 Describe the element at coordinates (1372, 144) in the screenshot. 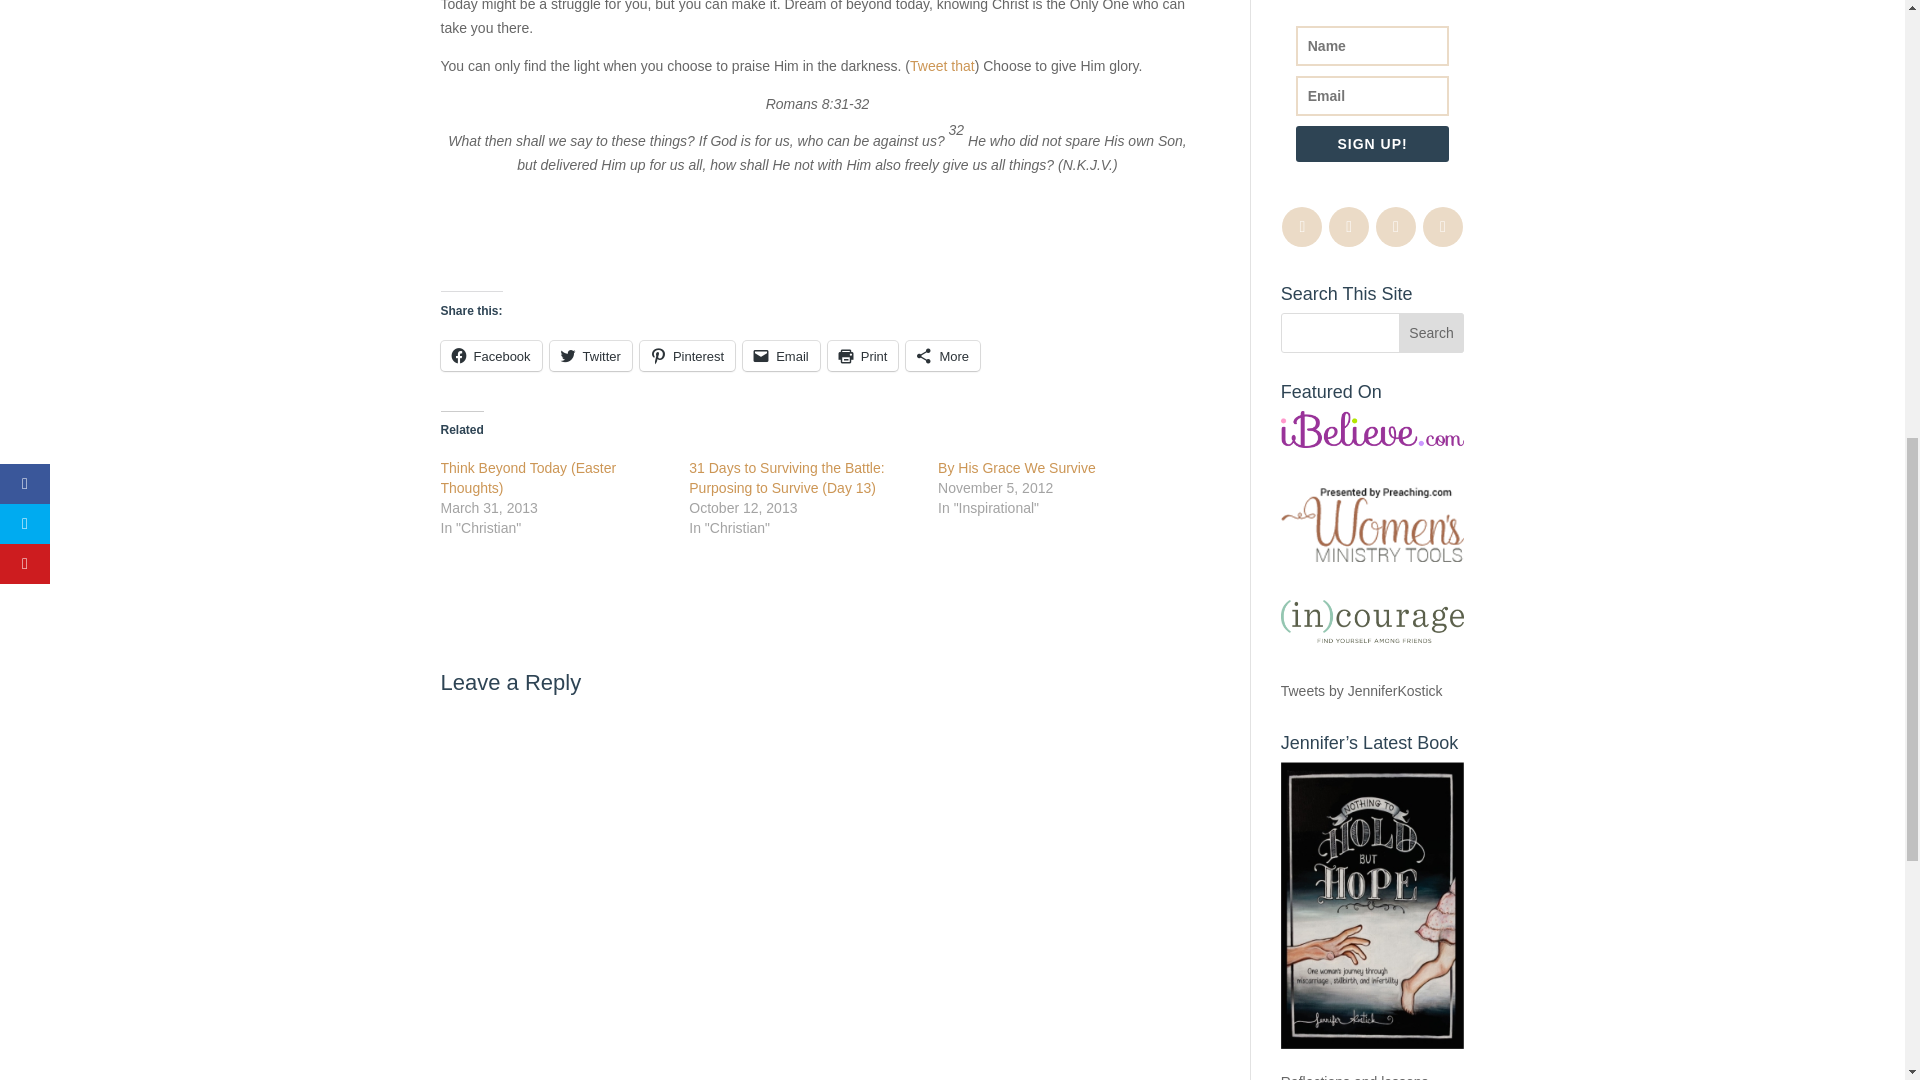

I see `SIGN UP!` at that location.